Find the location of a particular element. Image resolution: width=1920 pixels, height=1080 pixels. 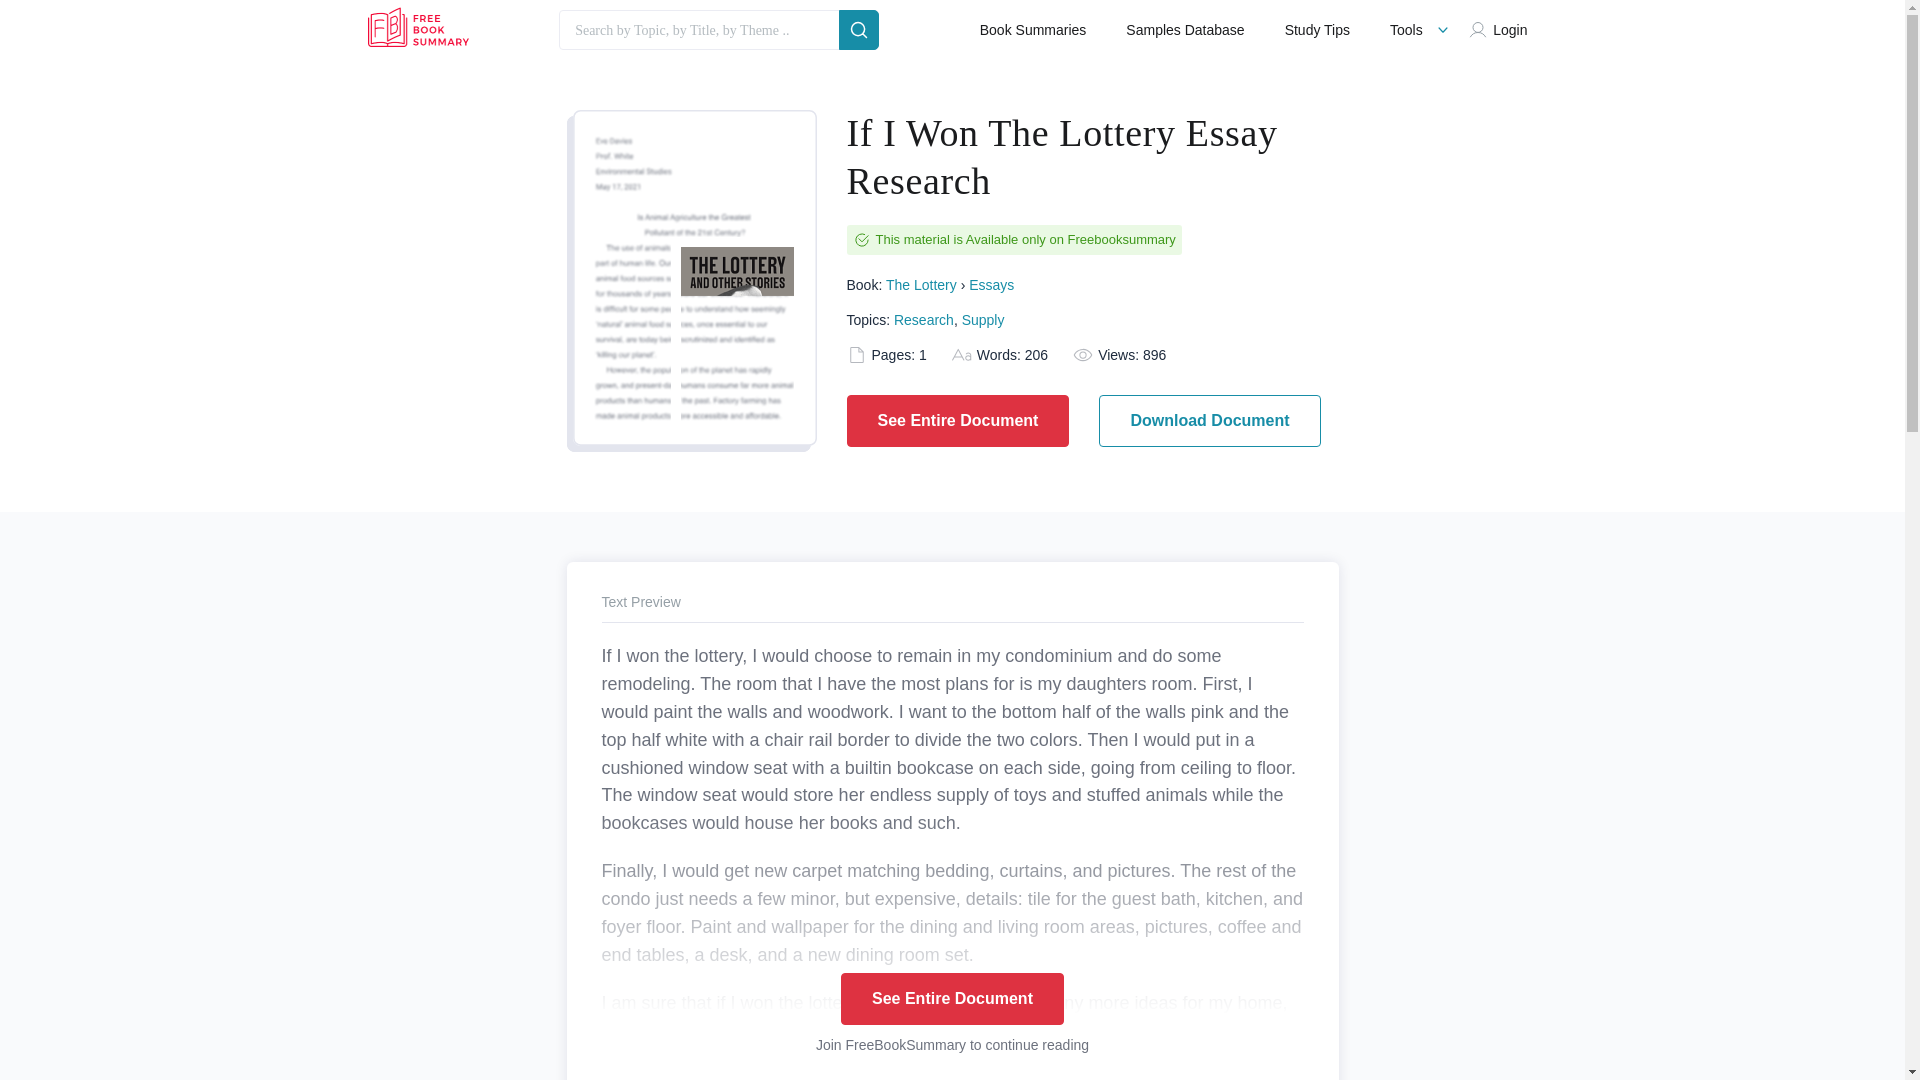

Essays is located at coordinates (991, 284).